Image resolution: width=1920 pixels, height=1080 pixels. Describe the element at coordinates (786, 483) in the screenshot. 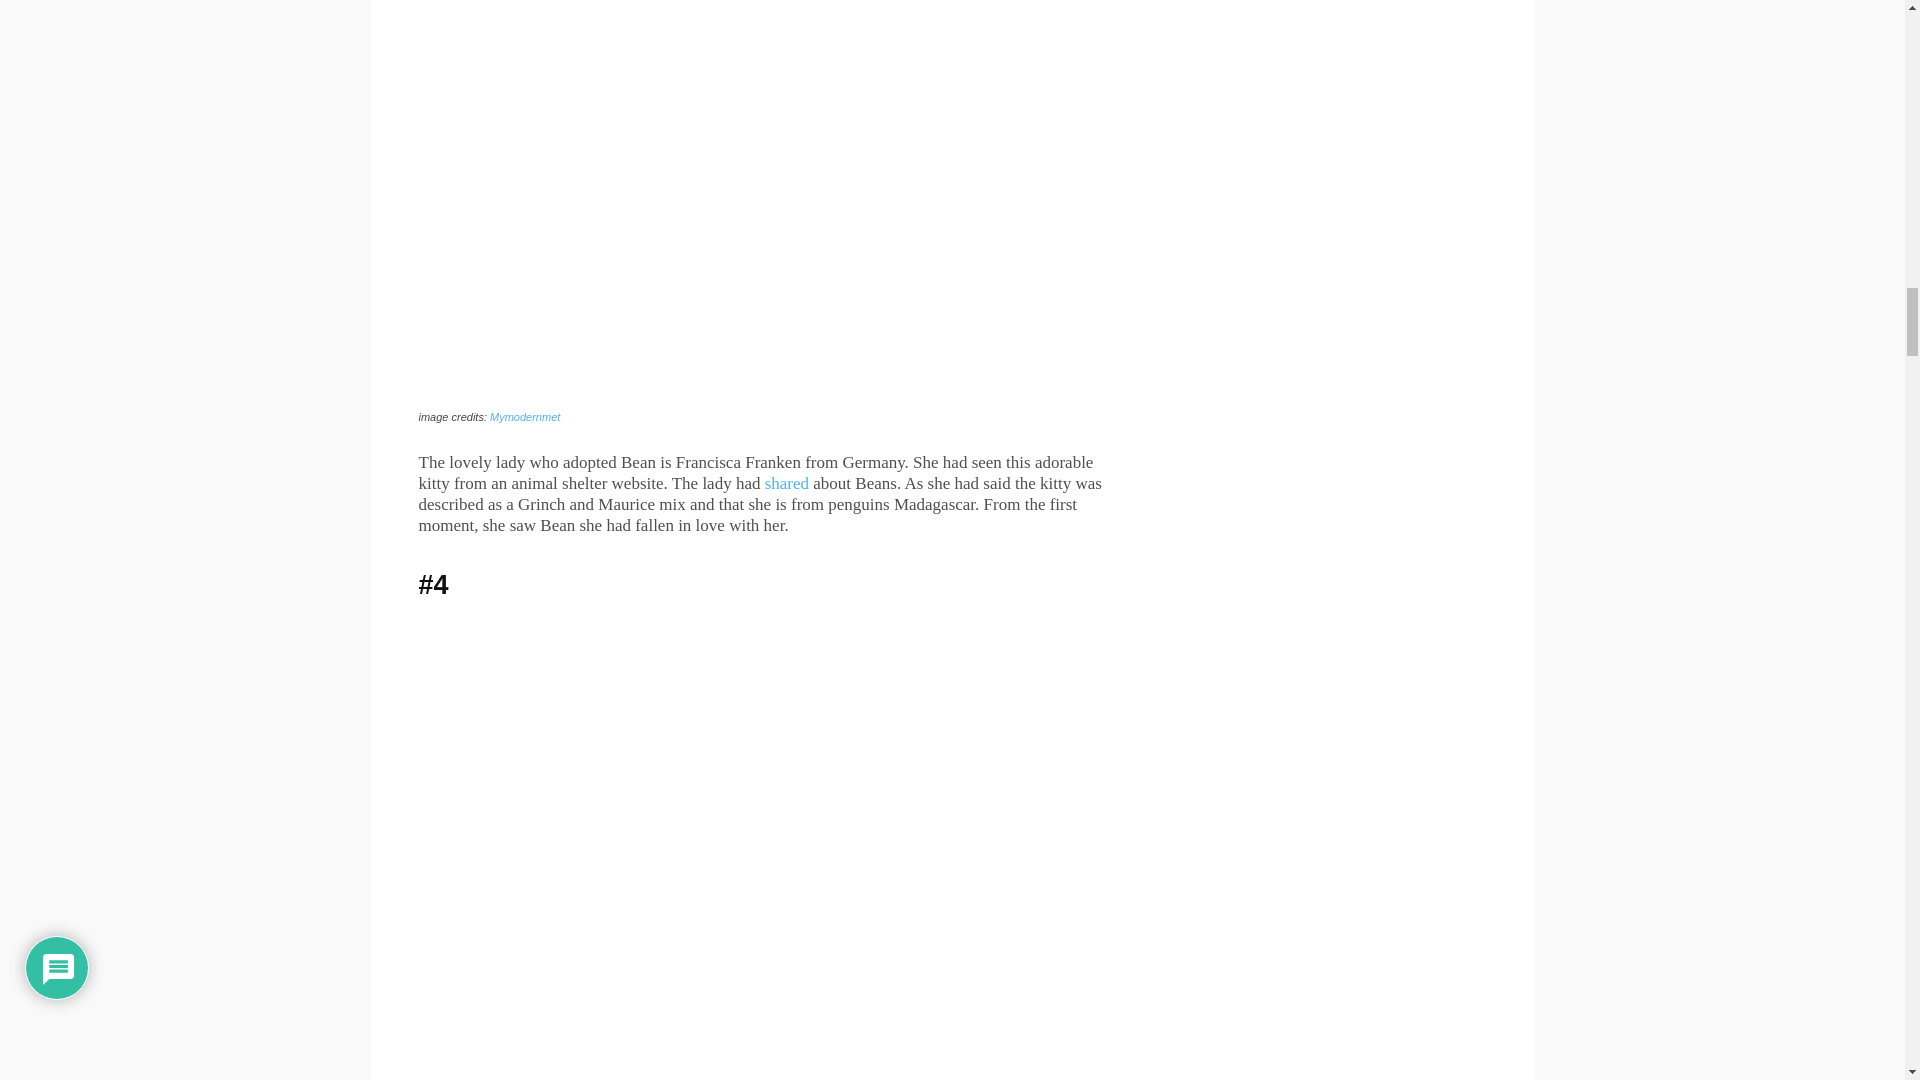

I see `shared` at that location.